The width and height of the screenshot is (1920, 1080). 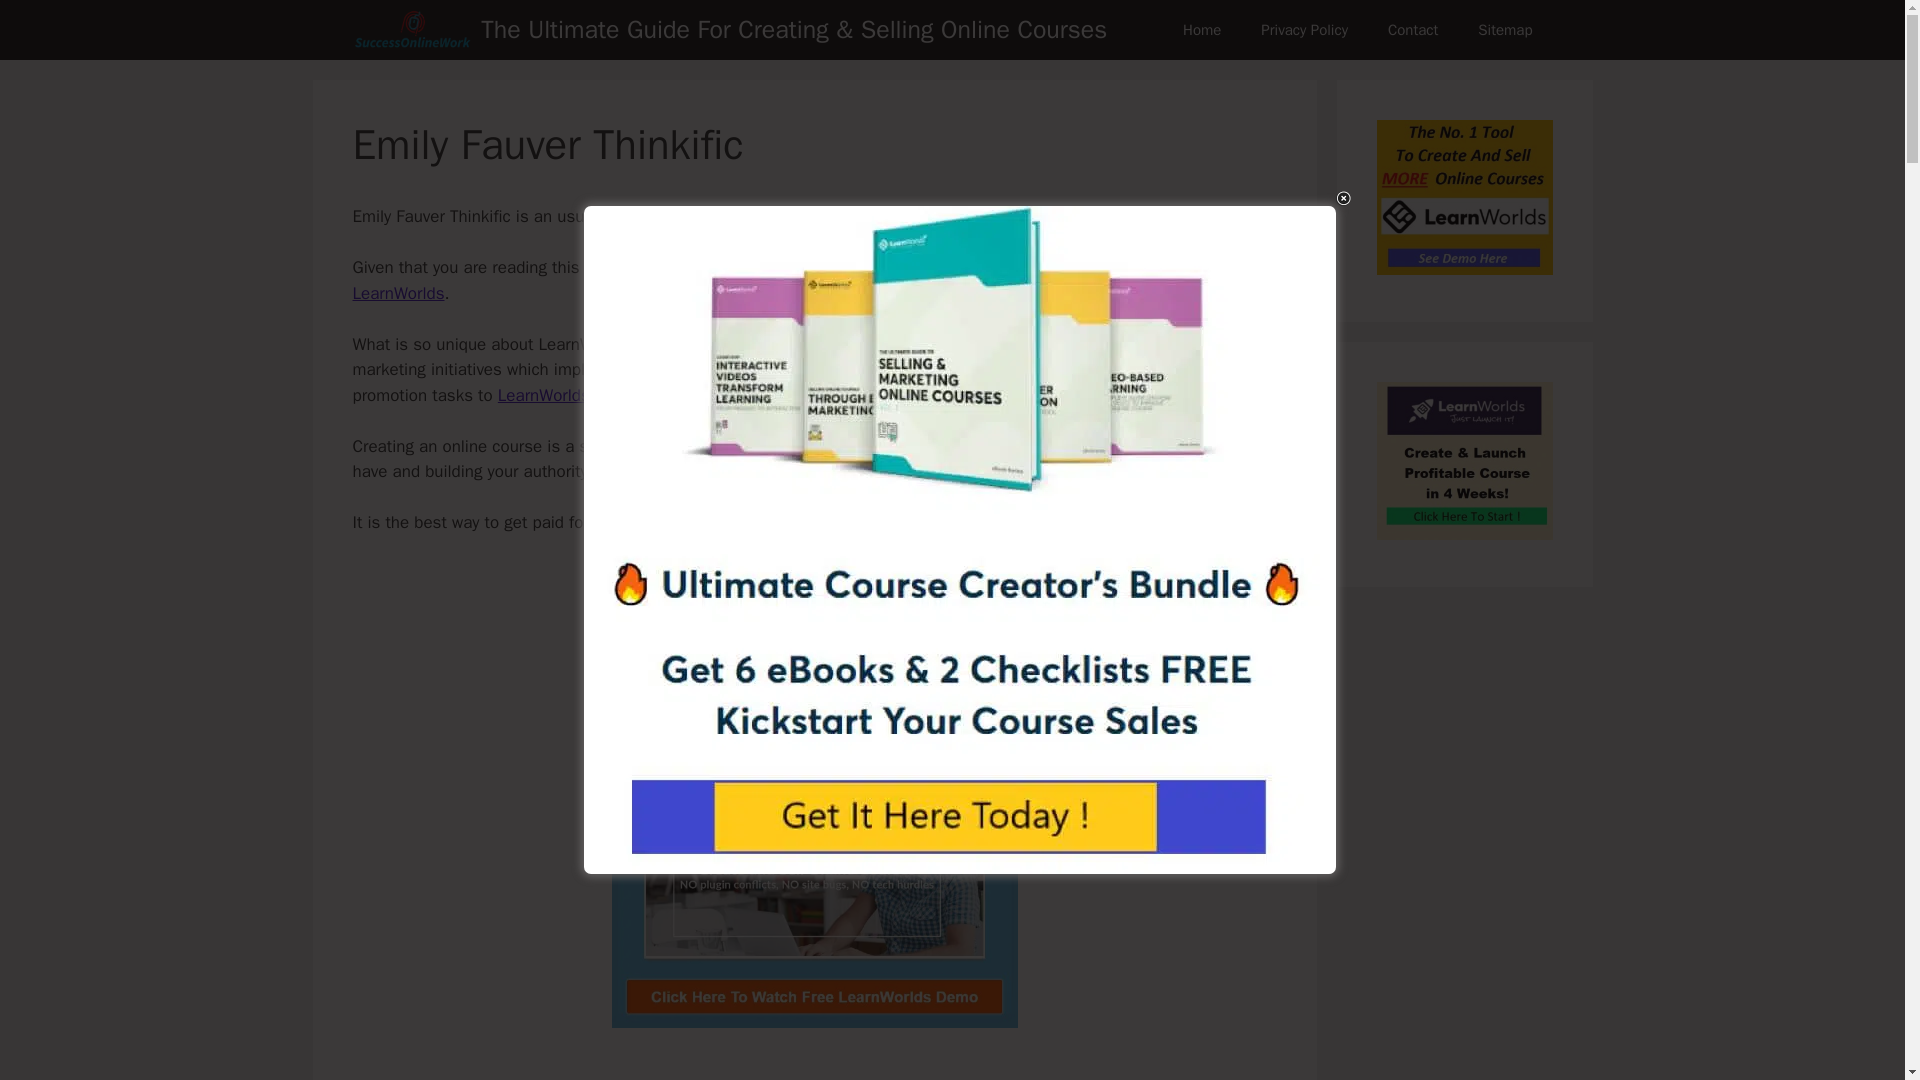 What do you see at coordinates (1412, 30) in the screenshot?
I see `Contact` at bounding box center [1412, 30].